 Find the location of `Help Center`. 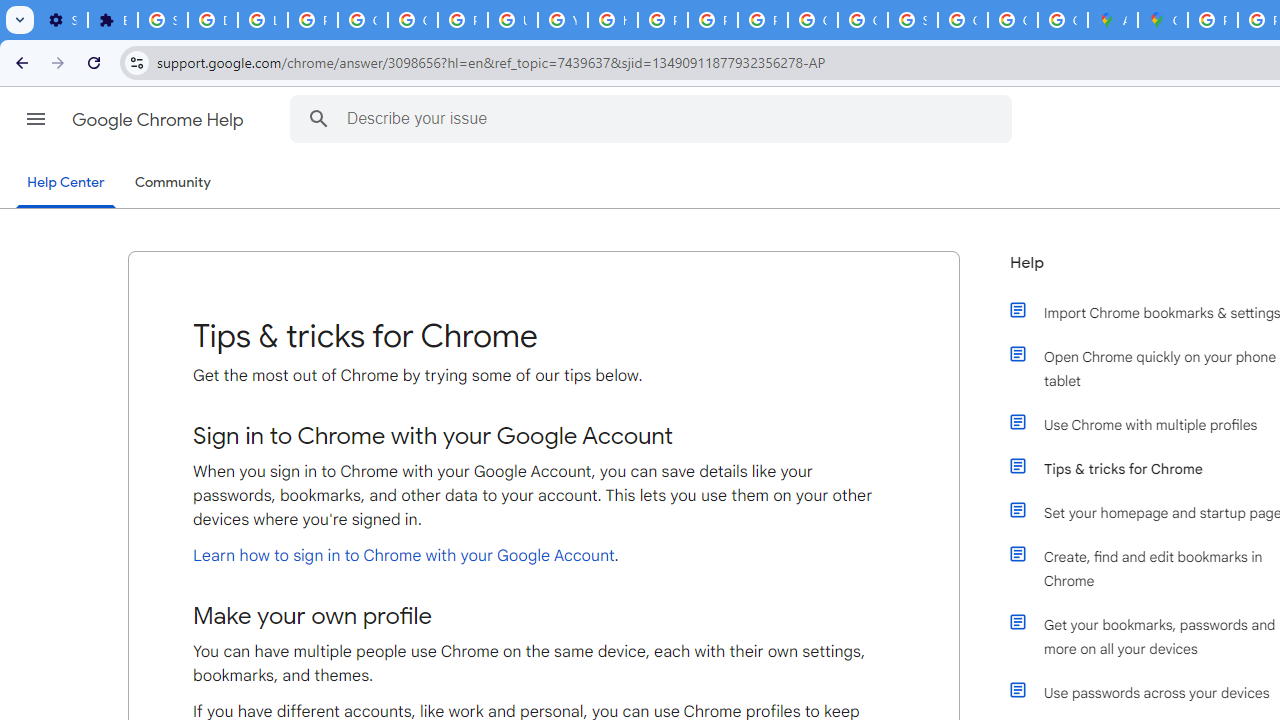

Help Center is located at coordinates (66, 184).